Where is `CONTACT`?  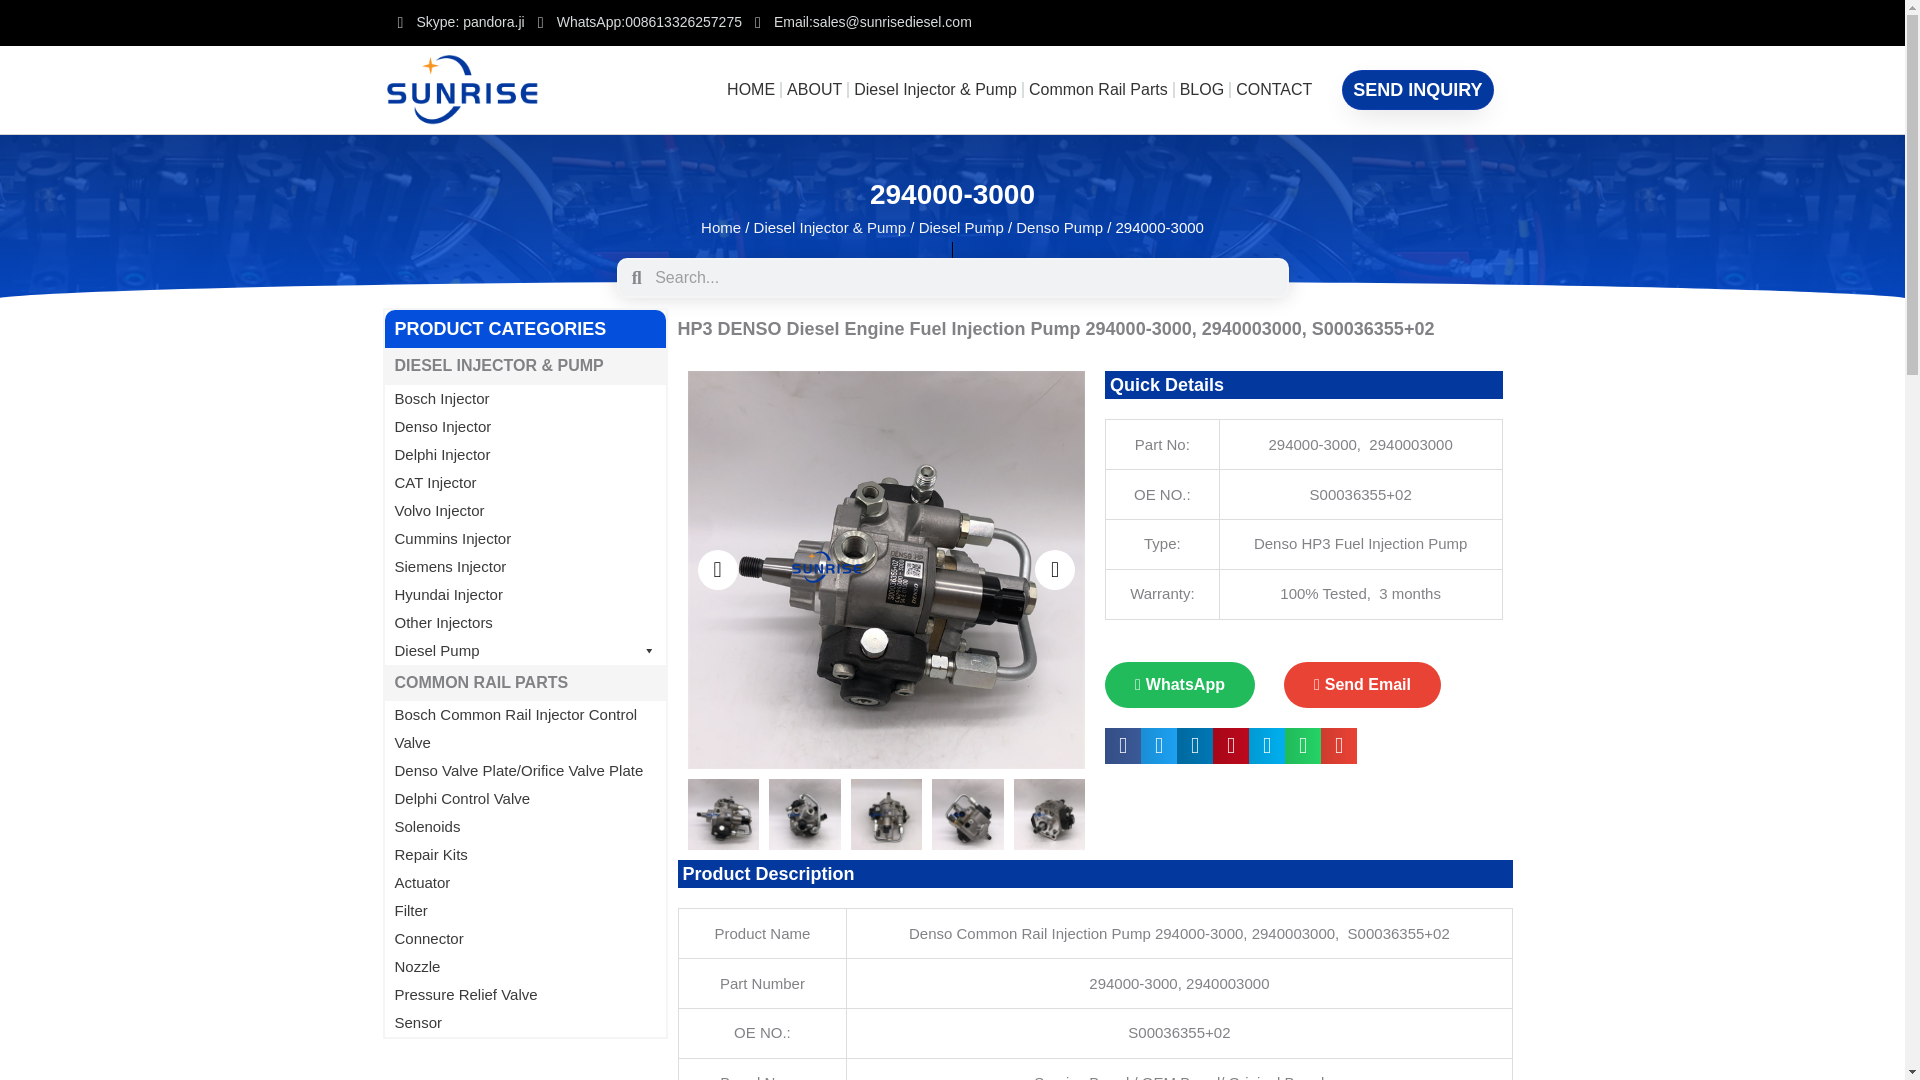 CONTACT is located at coordinates (1274, 90).